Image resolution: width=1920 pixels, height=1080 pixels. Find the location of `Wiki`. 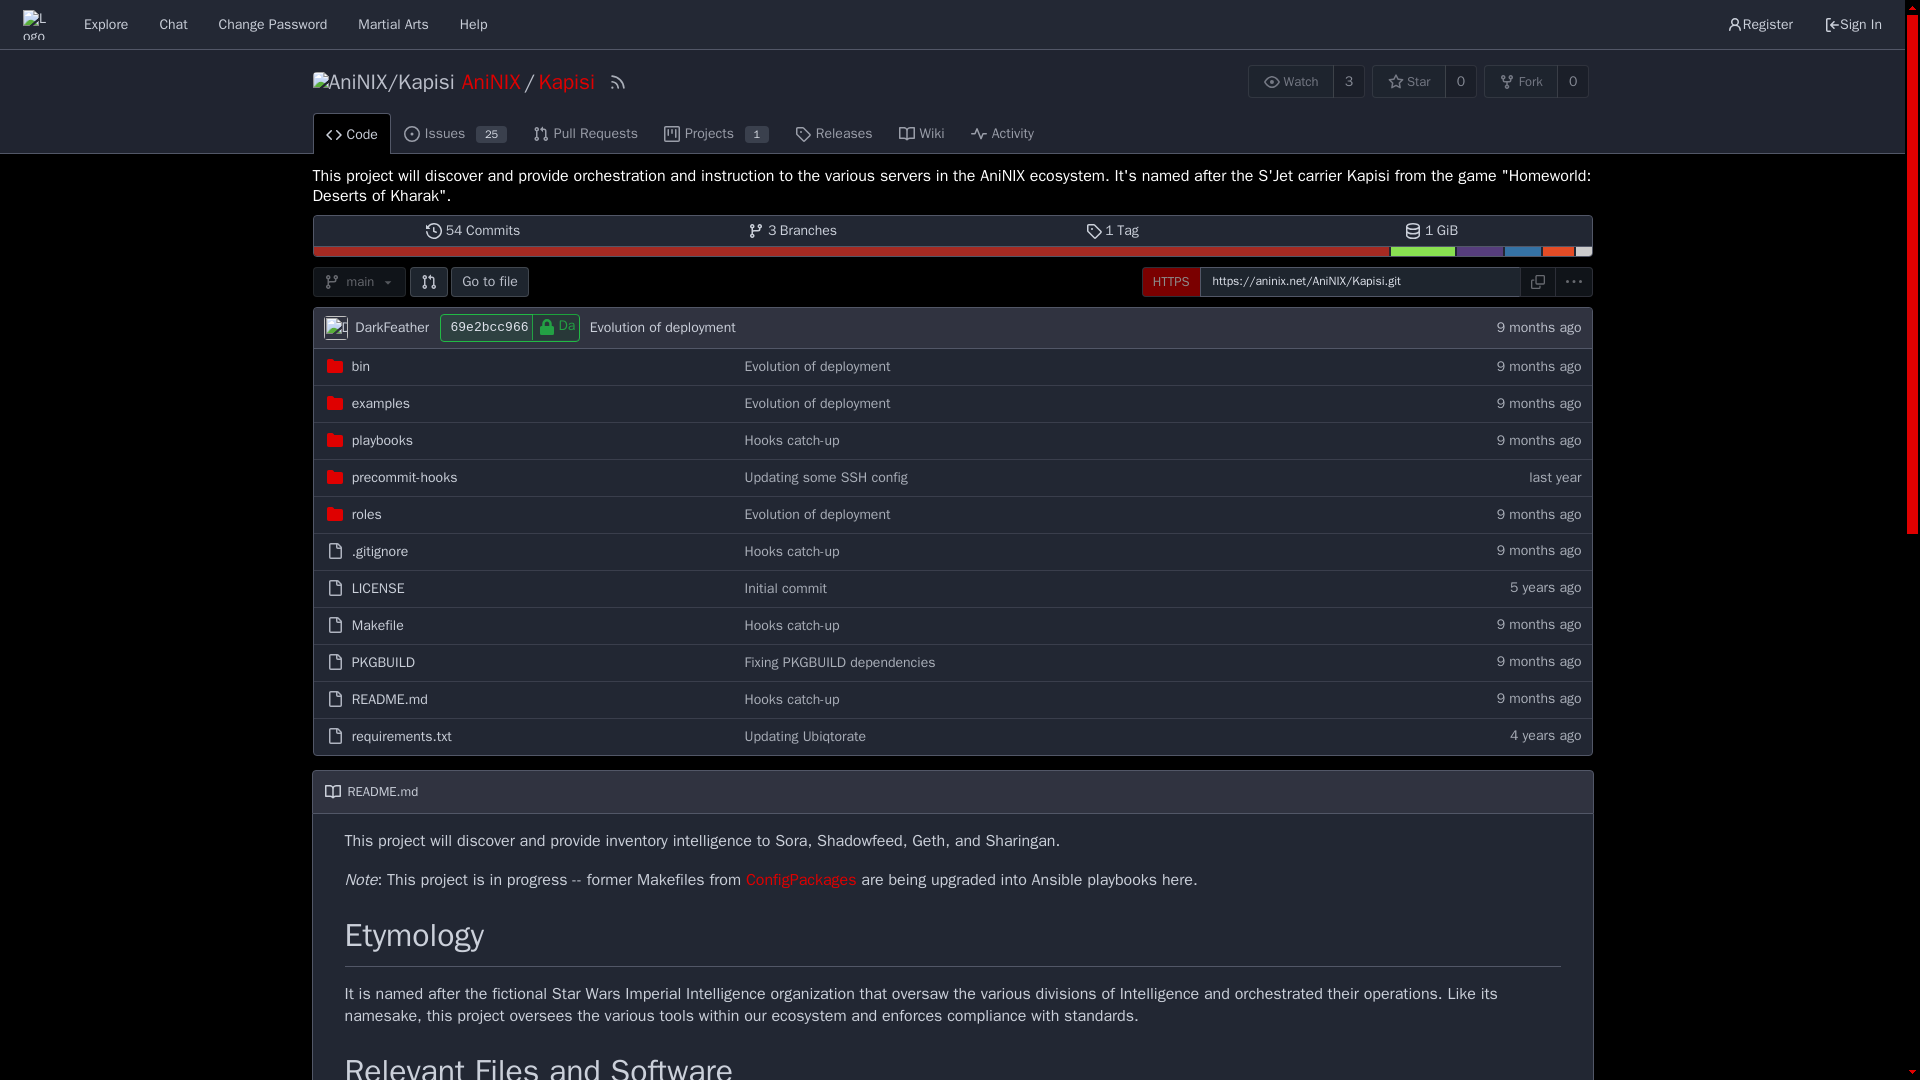

Wiki is located at coordinates (1291, 81).